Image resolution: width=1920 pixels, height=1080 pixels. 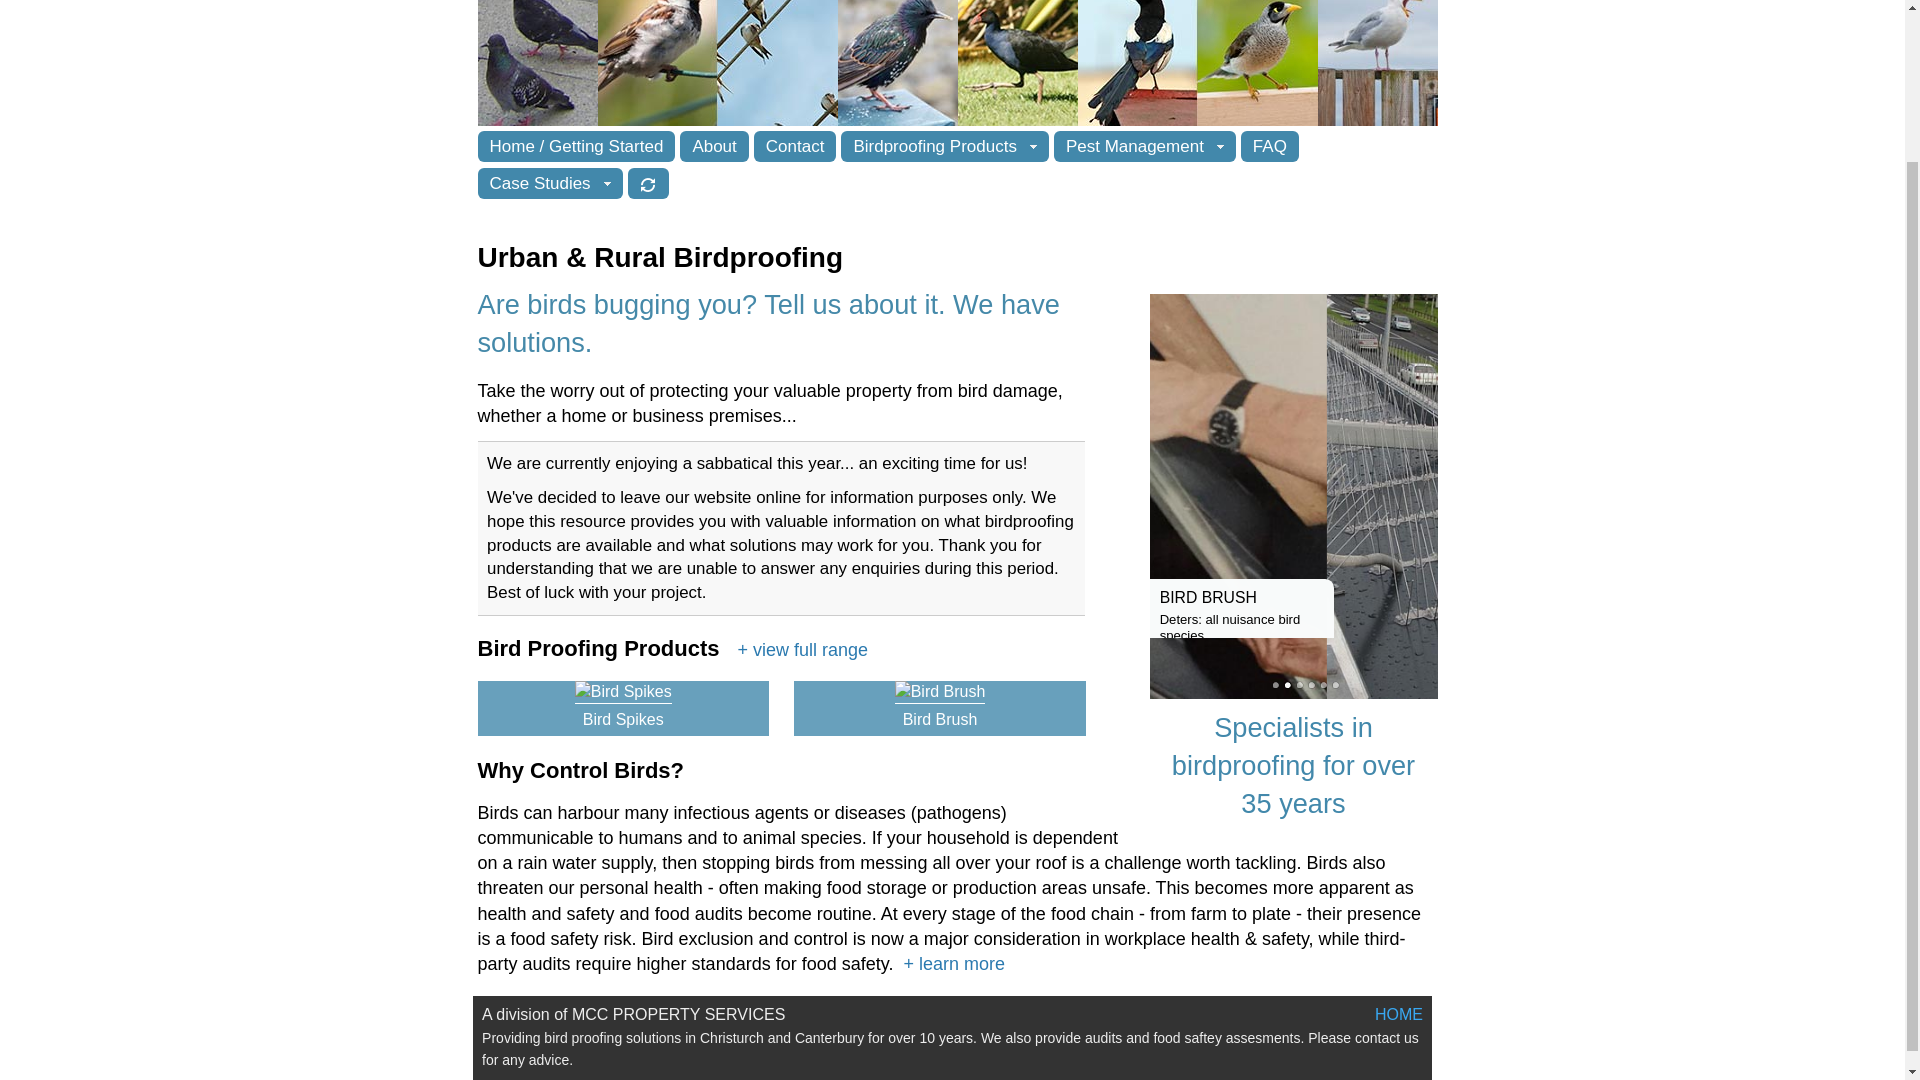 I want to click on FAQ, so click(x=1270, y=146).